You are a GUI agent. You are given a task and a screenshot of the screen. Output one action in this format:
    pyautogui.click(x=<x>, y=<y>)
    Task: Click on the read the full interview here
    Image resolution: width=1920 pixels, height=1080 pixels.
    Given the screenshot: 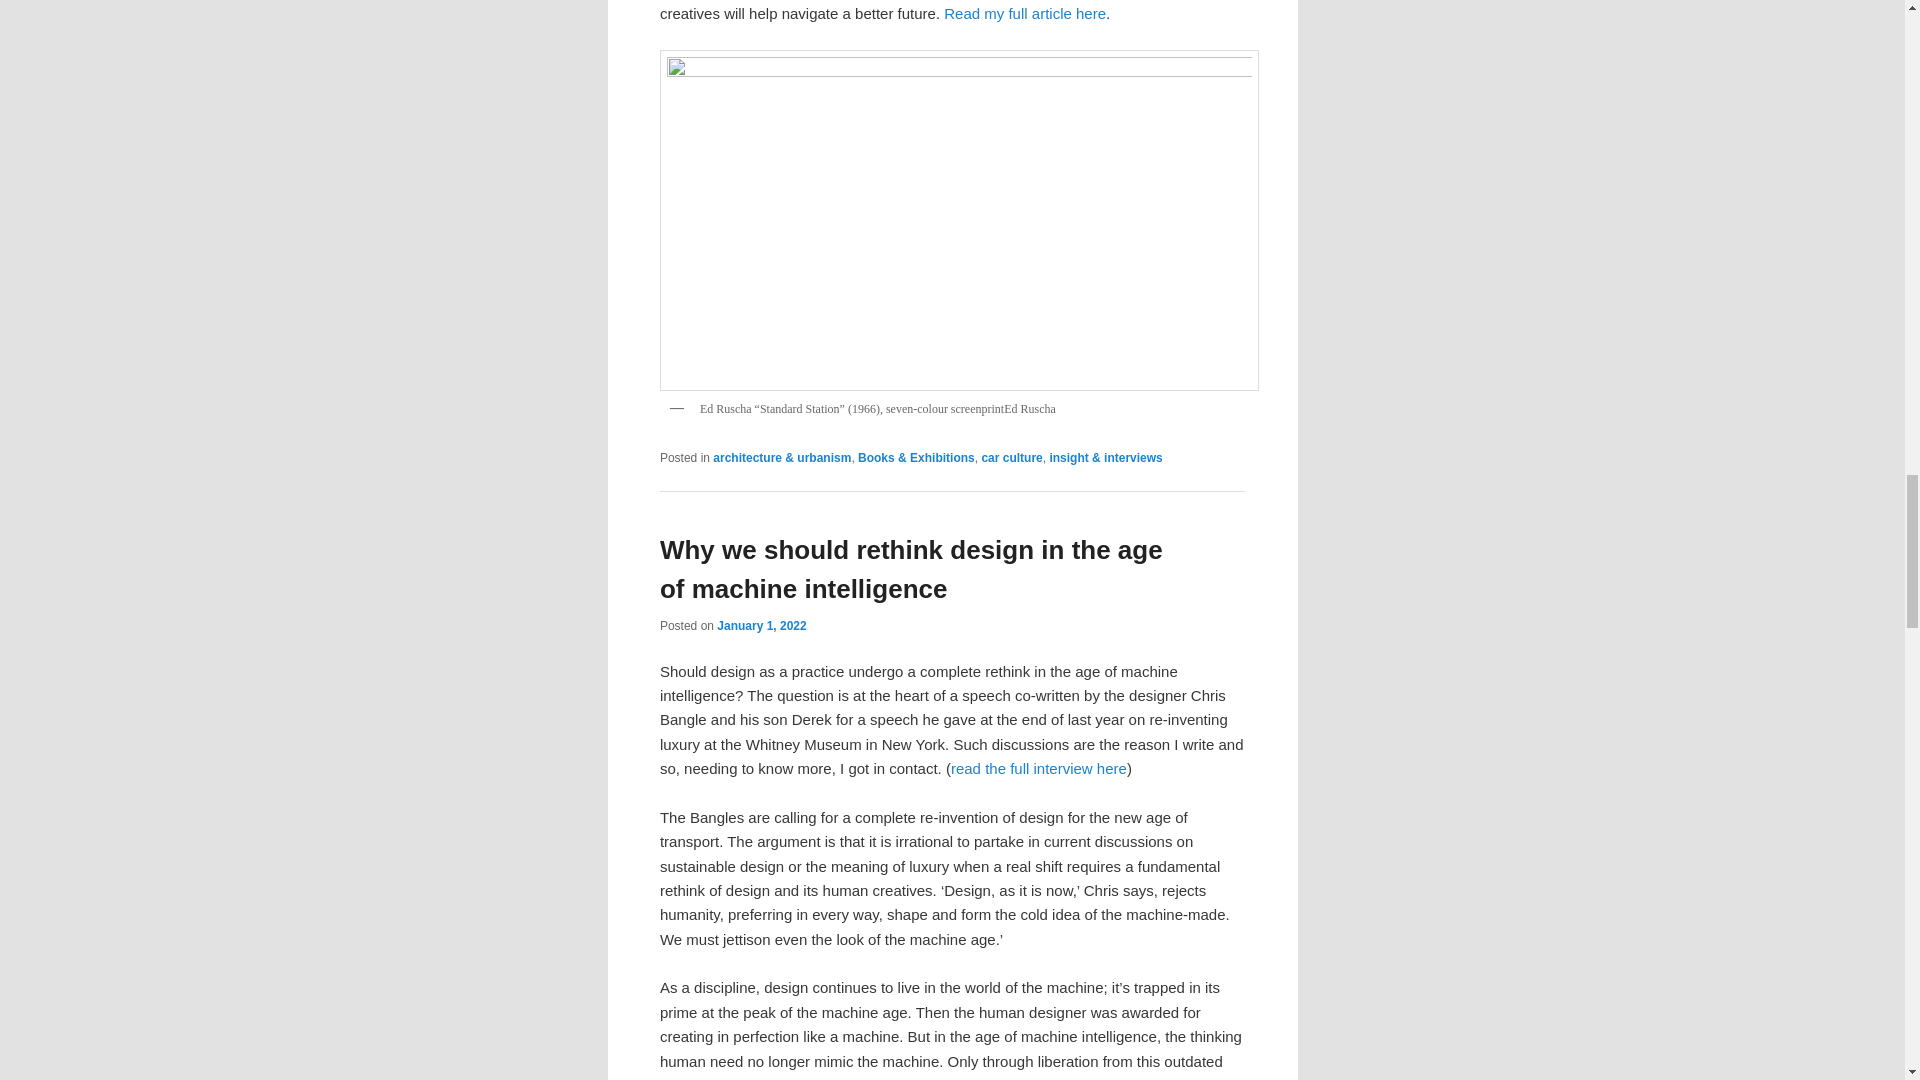 What is the action you would take?
    pyautogui.click(x=1038, y=768)
    